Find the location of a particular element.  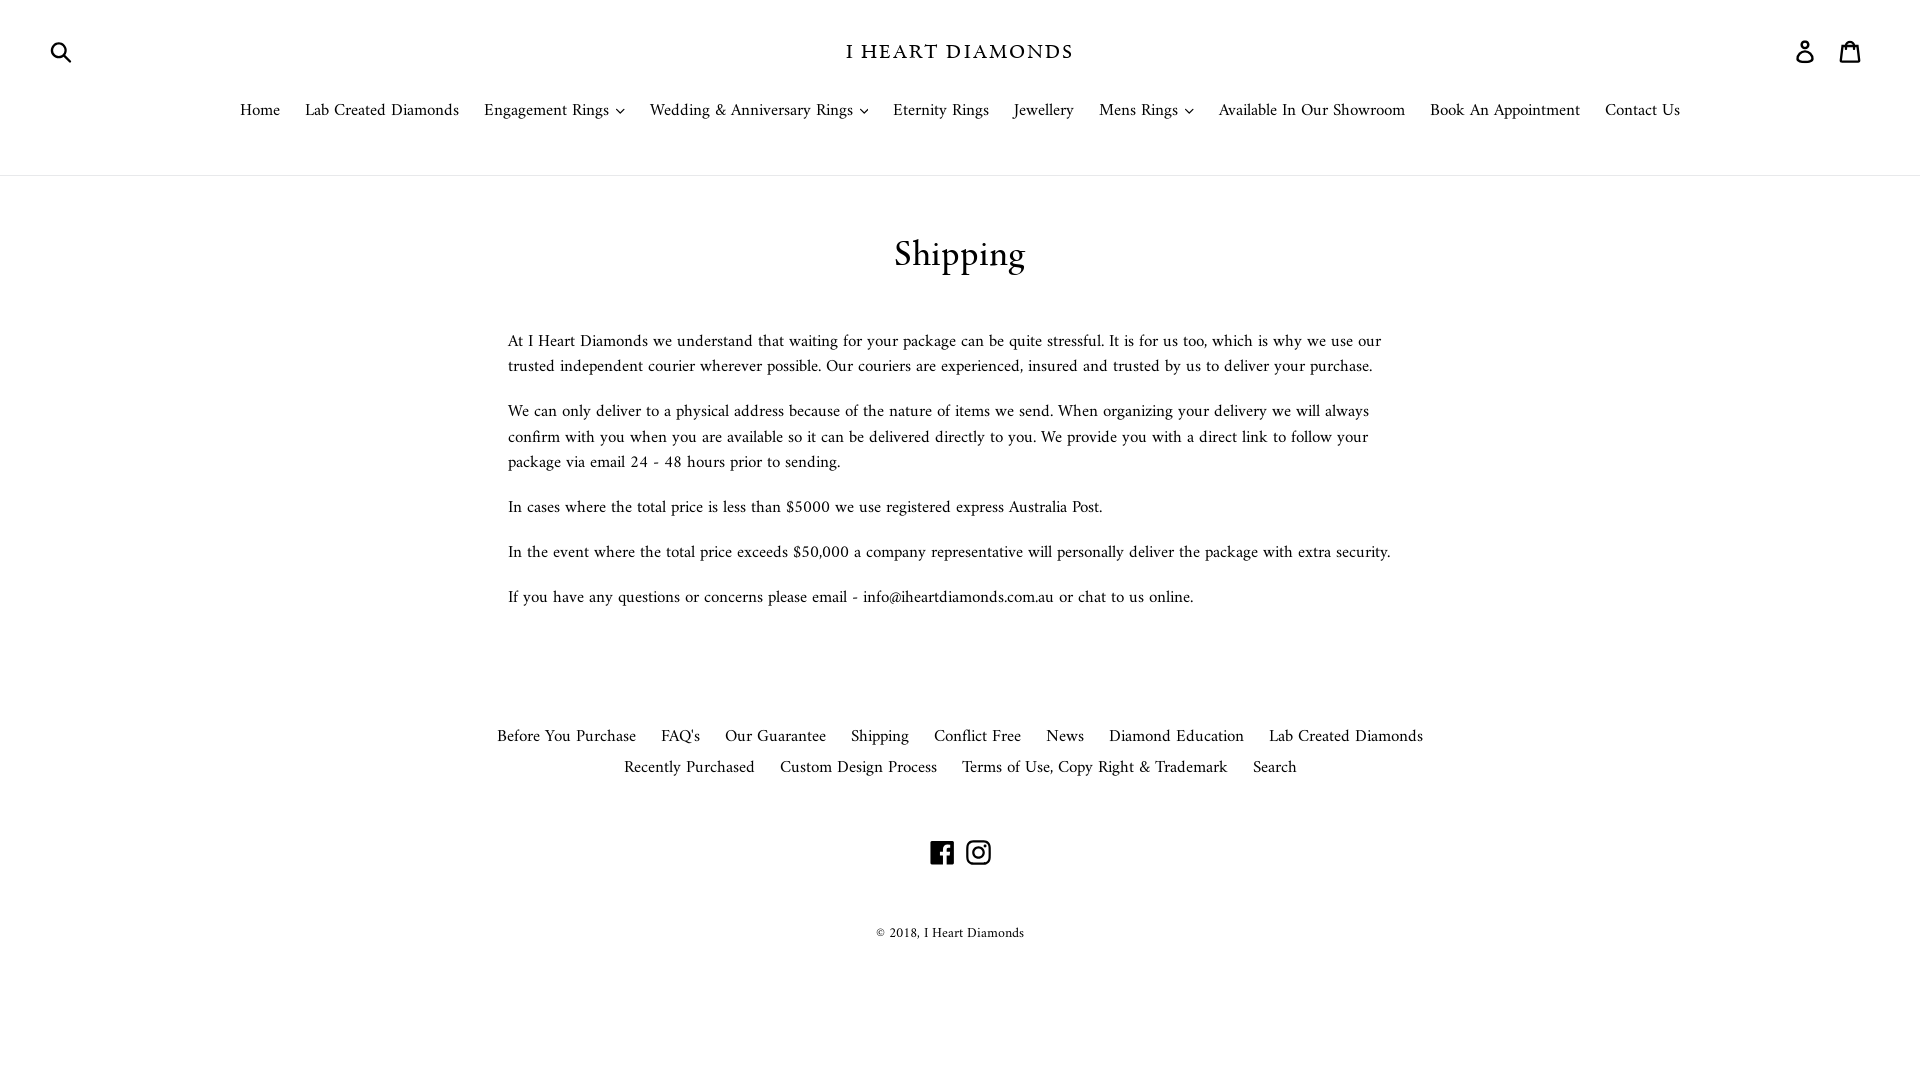

Log in is located at coordinates (1806, 52).